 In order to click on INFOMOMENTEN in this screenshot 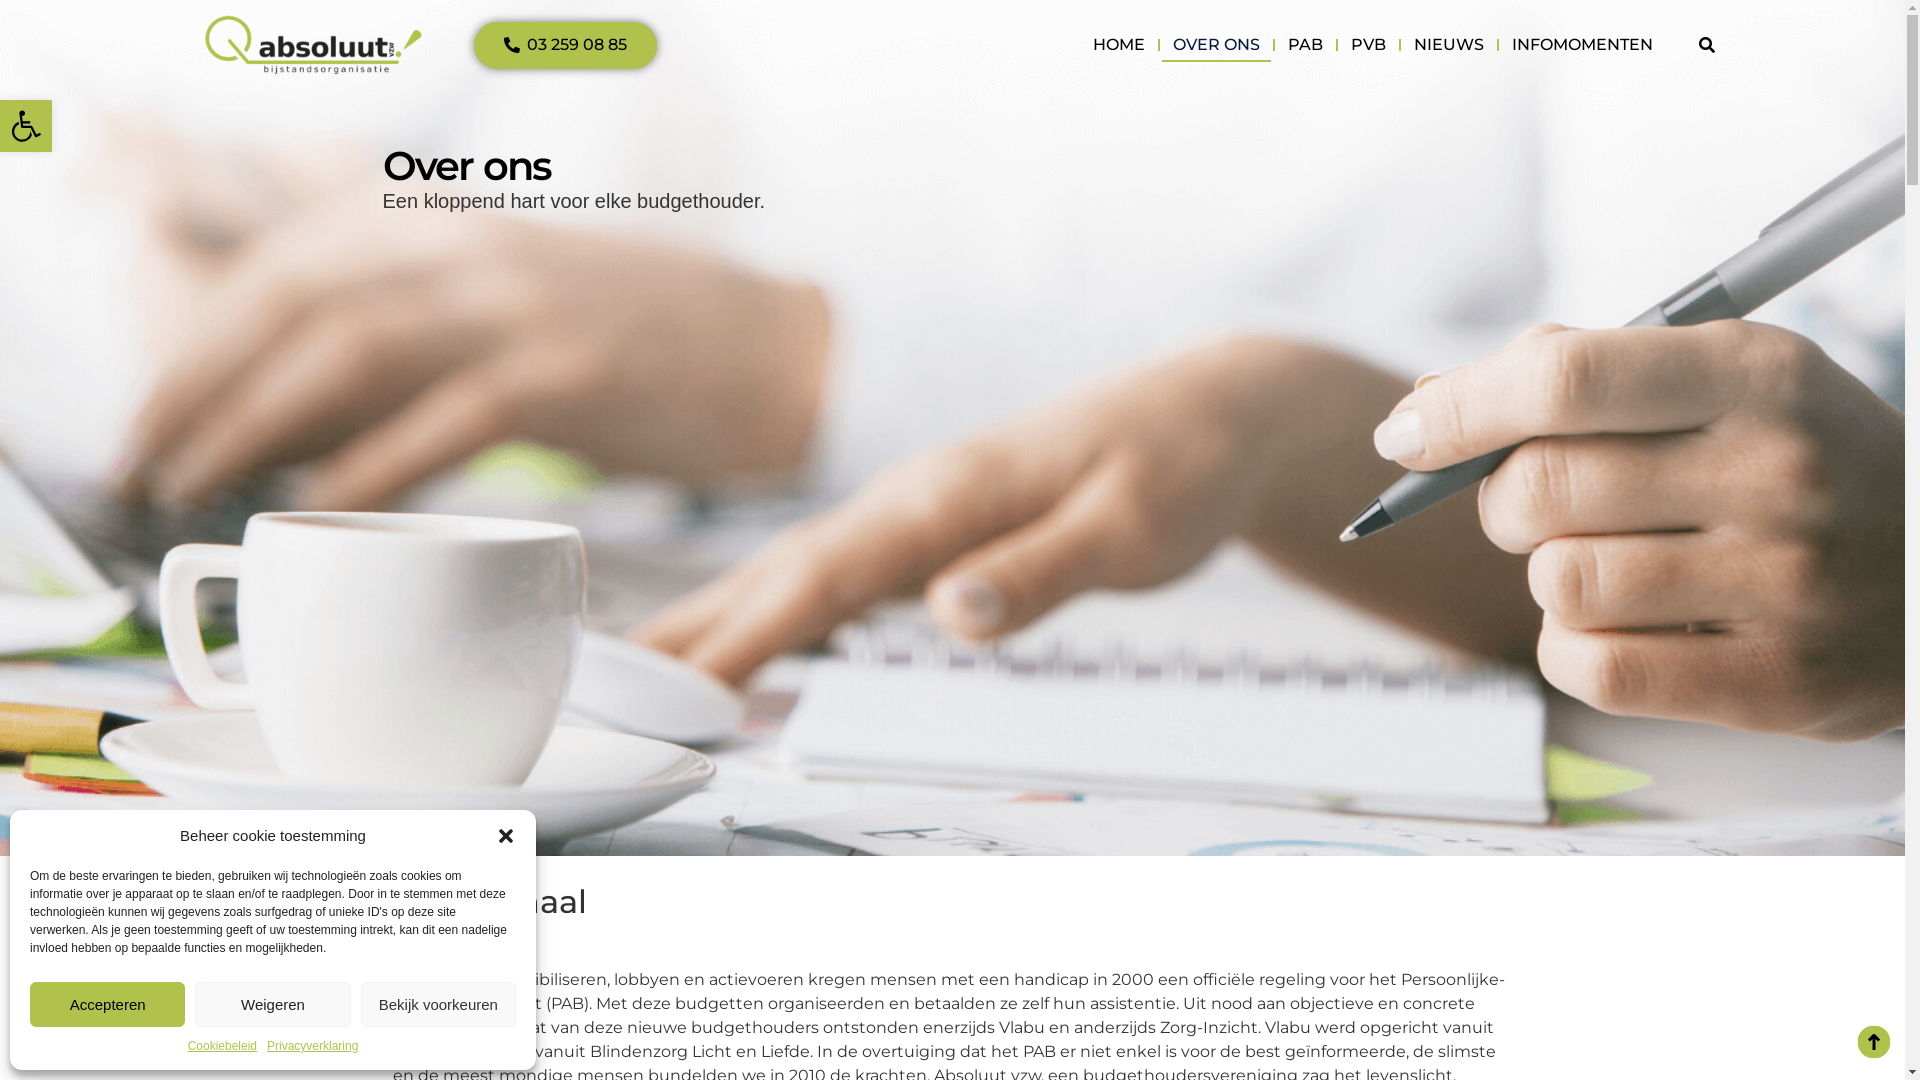, I will do `click(1582, 45)`.